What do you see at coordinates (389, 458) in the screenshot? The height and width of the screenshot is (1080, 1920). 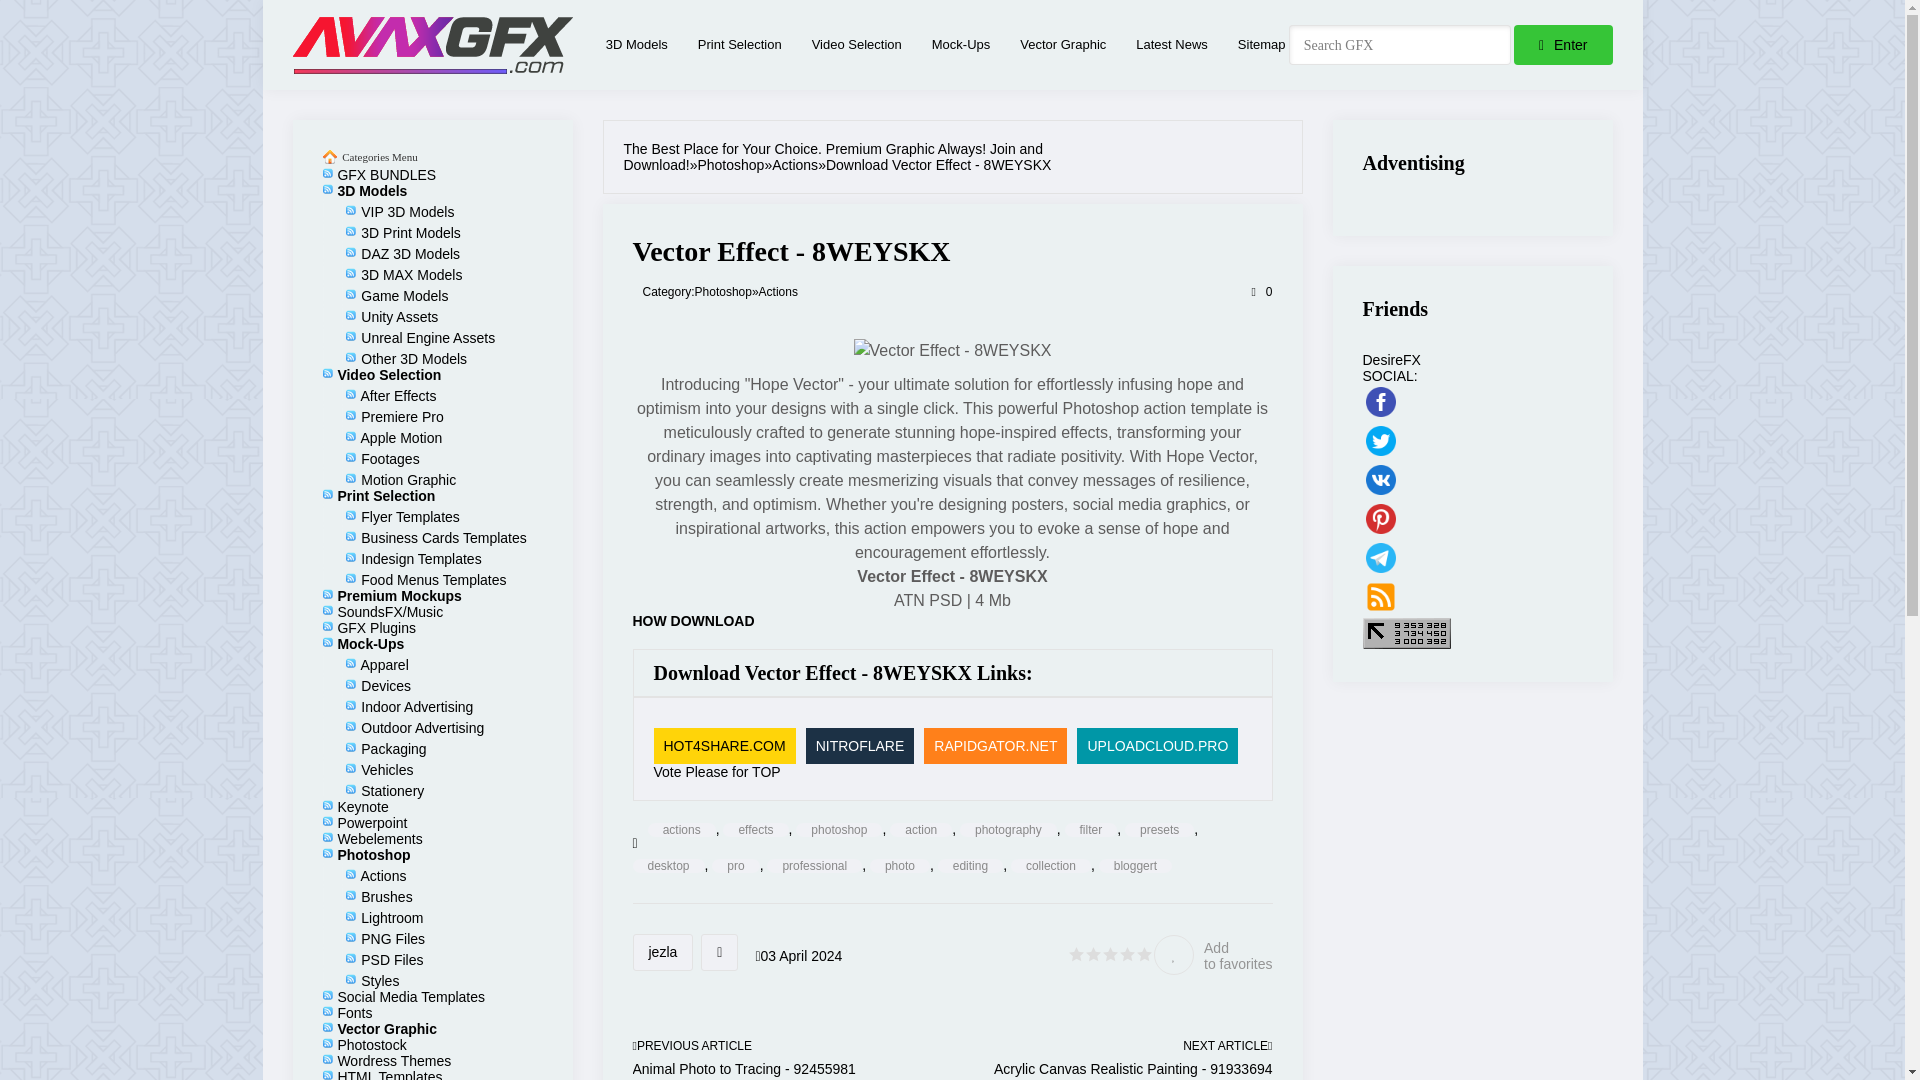 I see `Footages` at bounding box center [389, 458].